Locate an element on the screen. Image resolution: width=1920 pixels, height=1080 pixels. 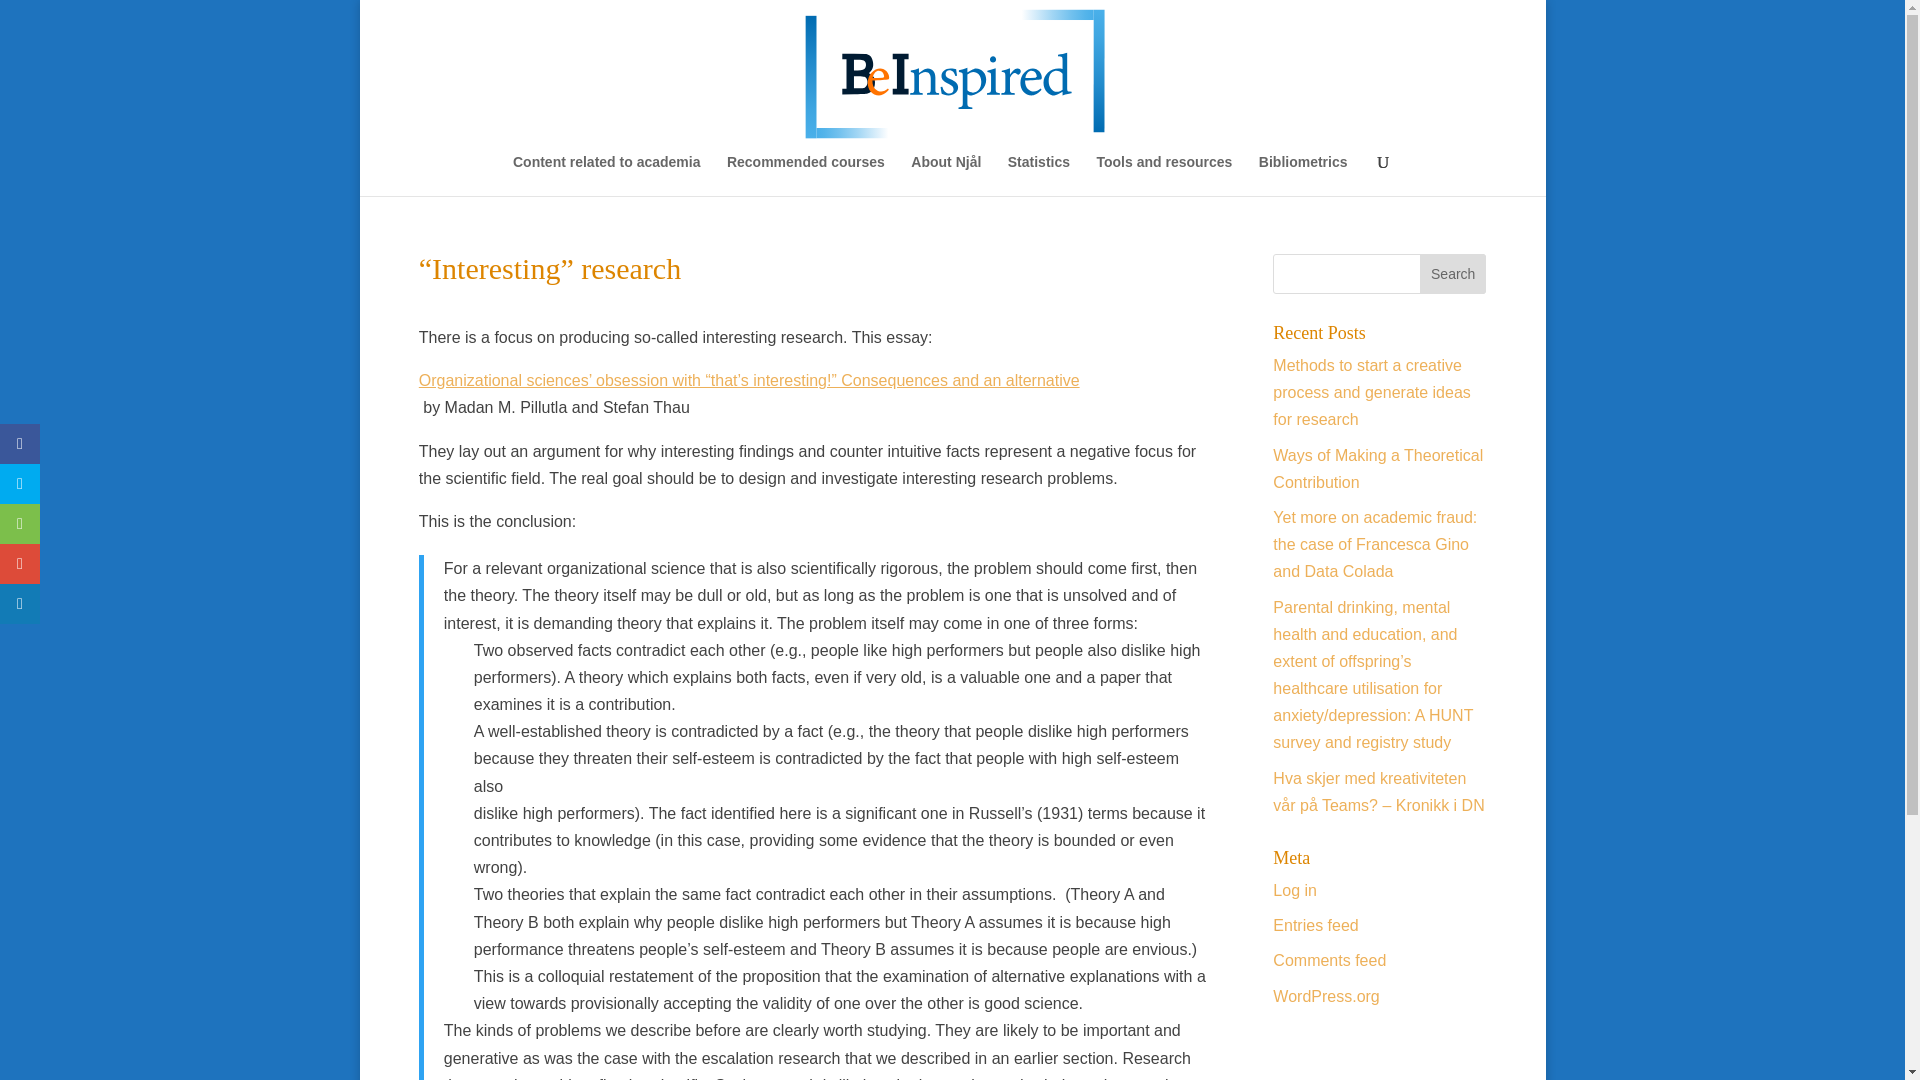
Bibliometrics is located at coordinates (1303, 175).